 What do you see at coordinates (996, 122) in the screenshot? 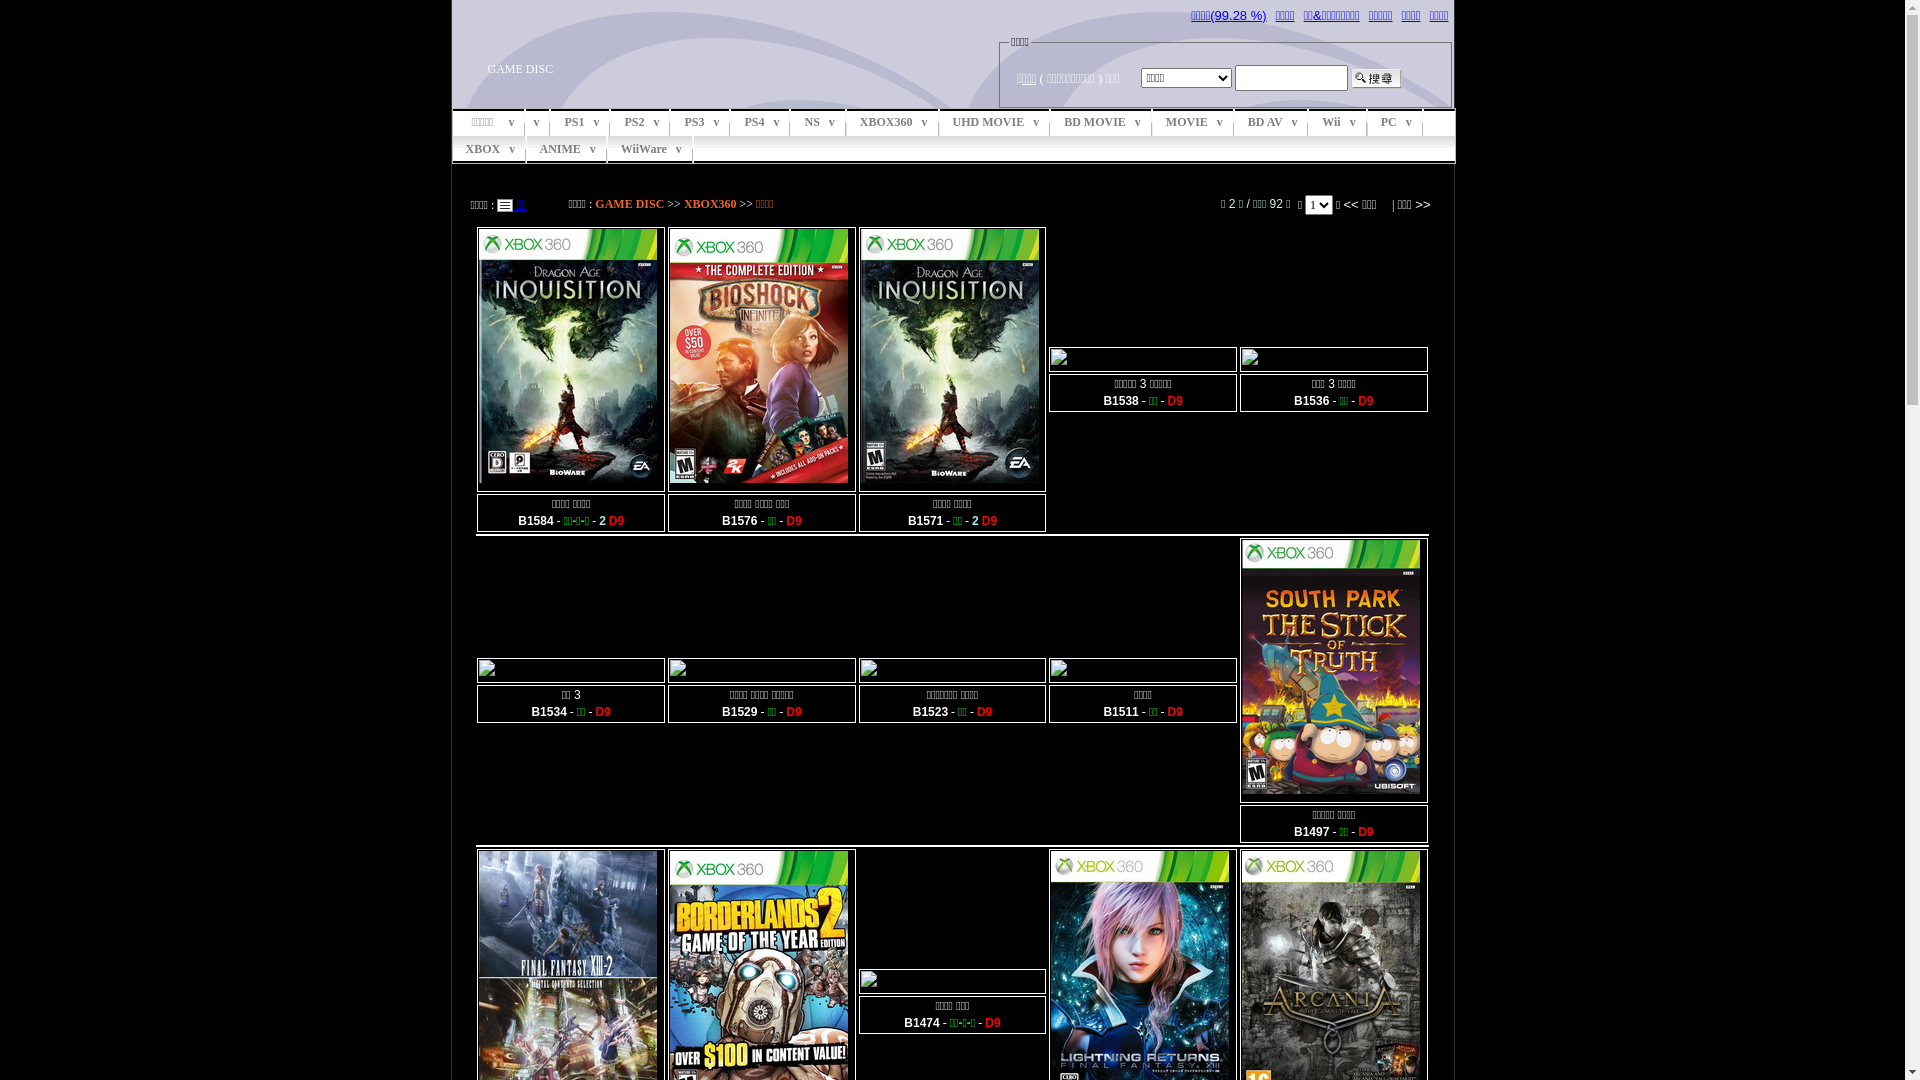
I see `  UHD MOVIE  ` at bounding box center [996, 122].